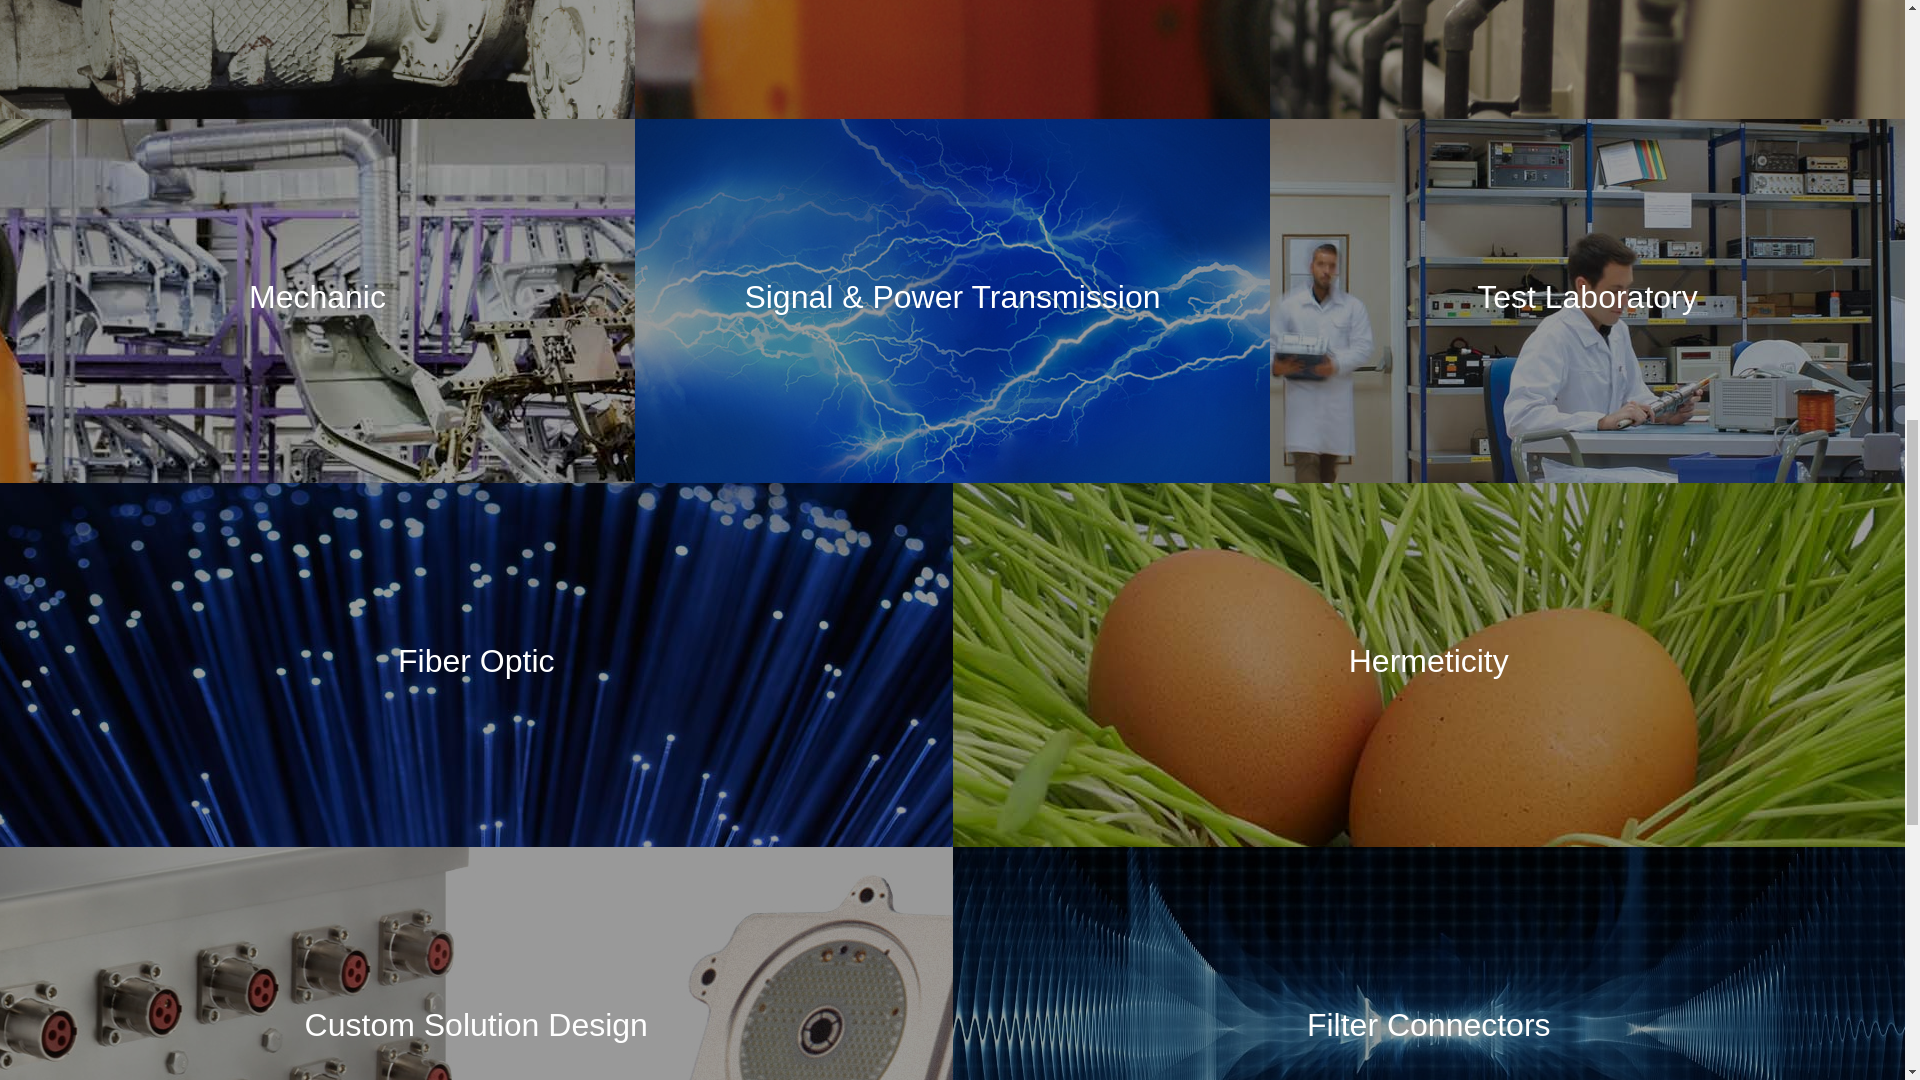 The height and width of the screenshot is (1080, 1920). What do you see at coordinates (708, 60) in the screenshot?
I see `Harsh environments` at bounding box center [708, 60].